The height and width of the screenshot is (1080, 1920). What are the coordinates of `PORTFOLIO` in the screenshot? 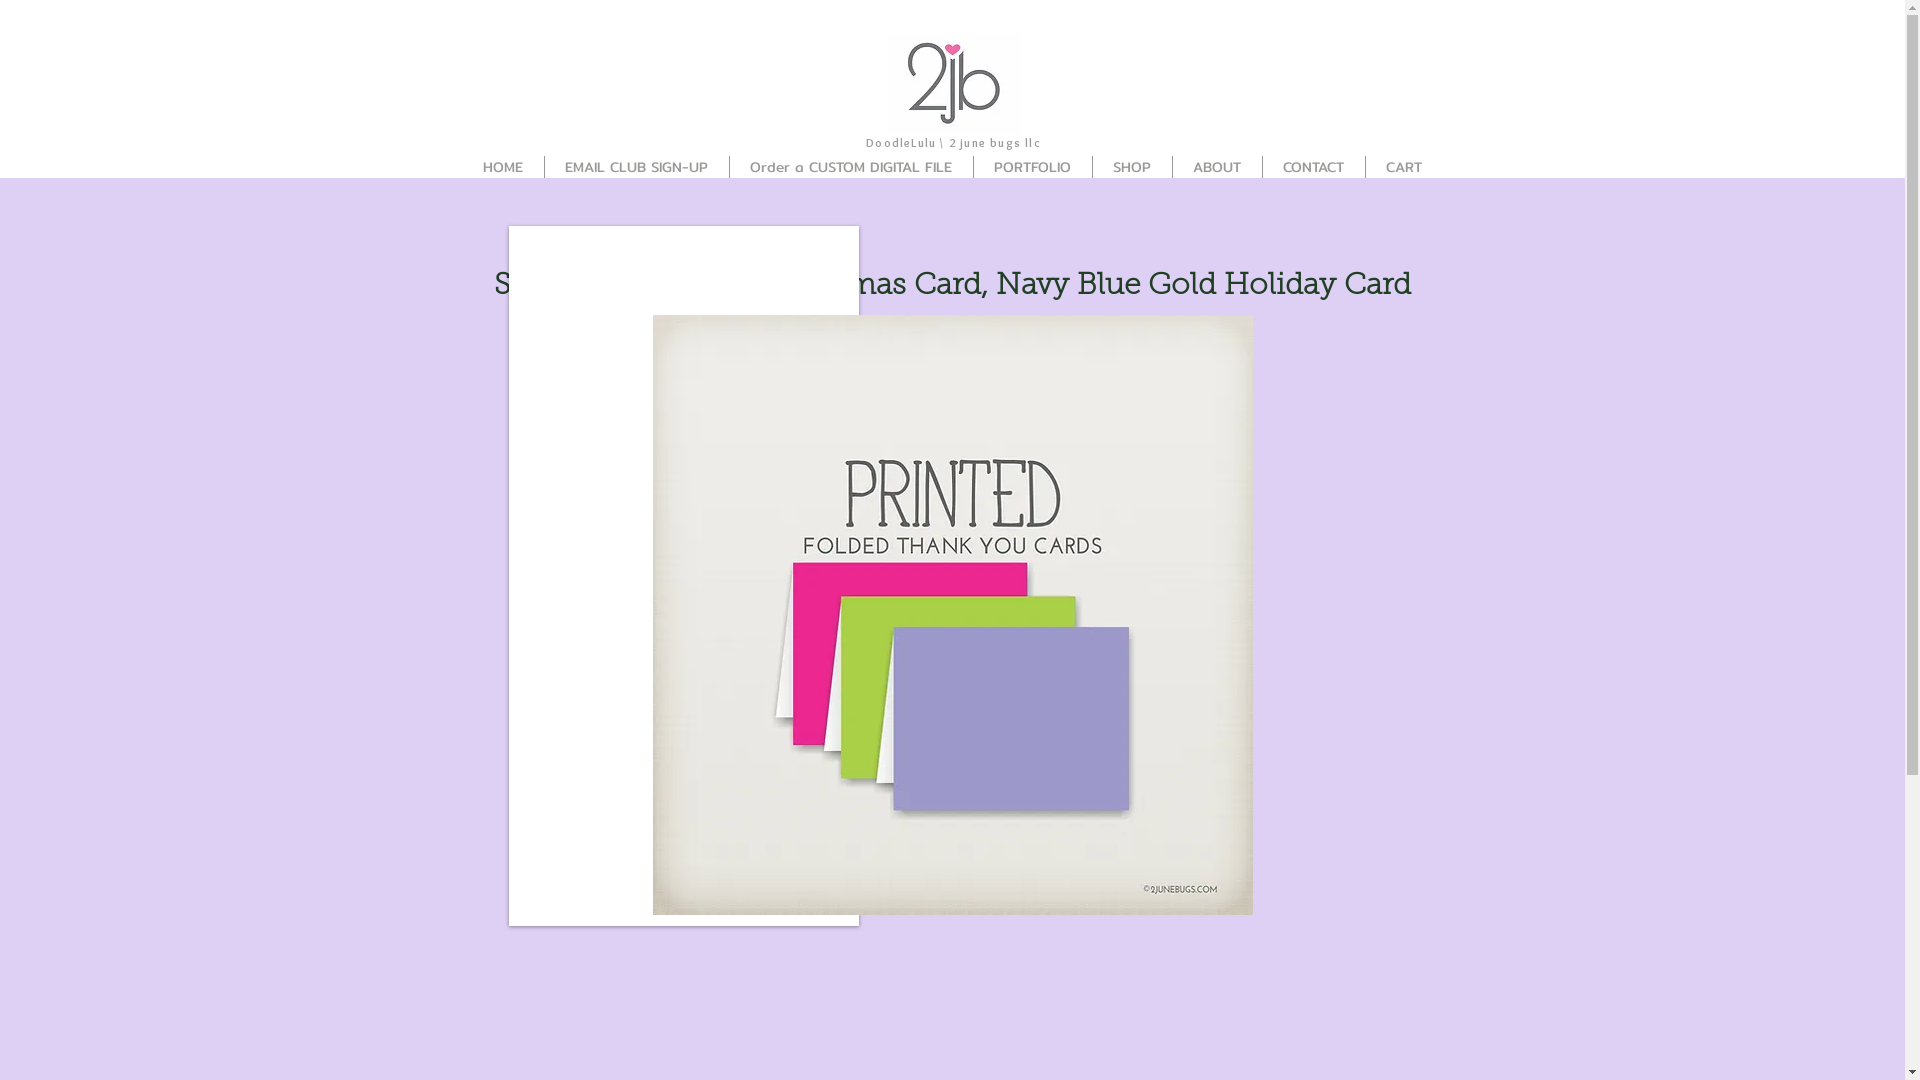 It's located at (1032, 166).